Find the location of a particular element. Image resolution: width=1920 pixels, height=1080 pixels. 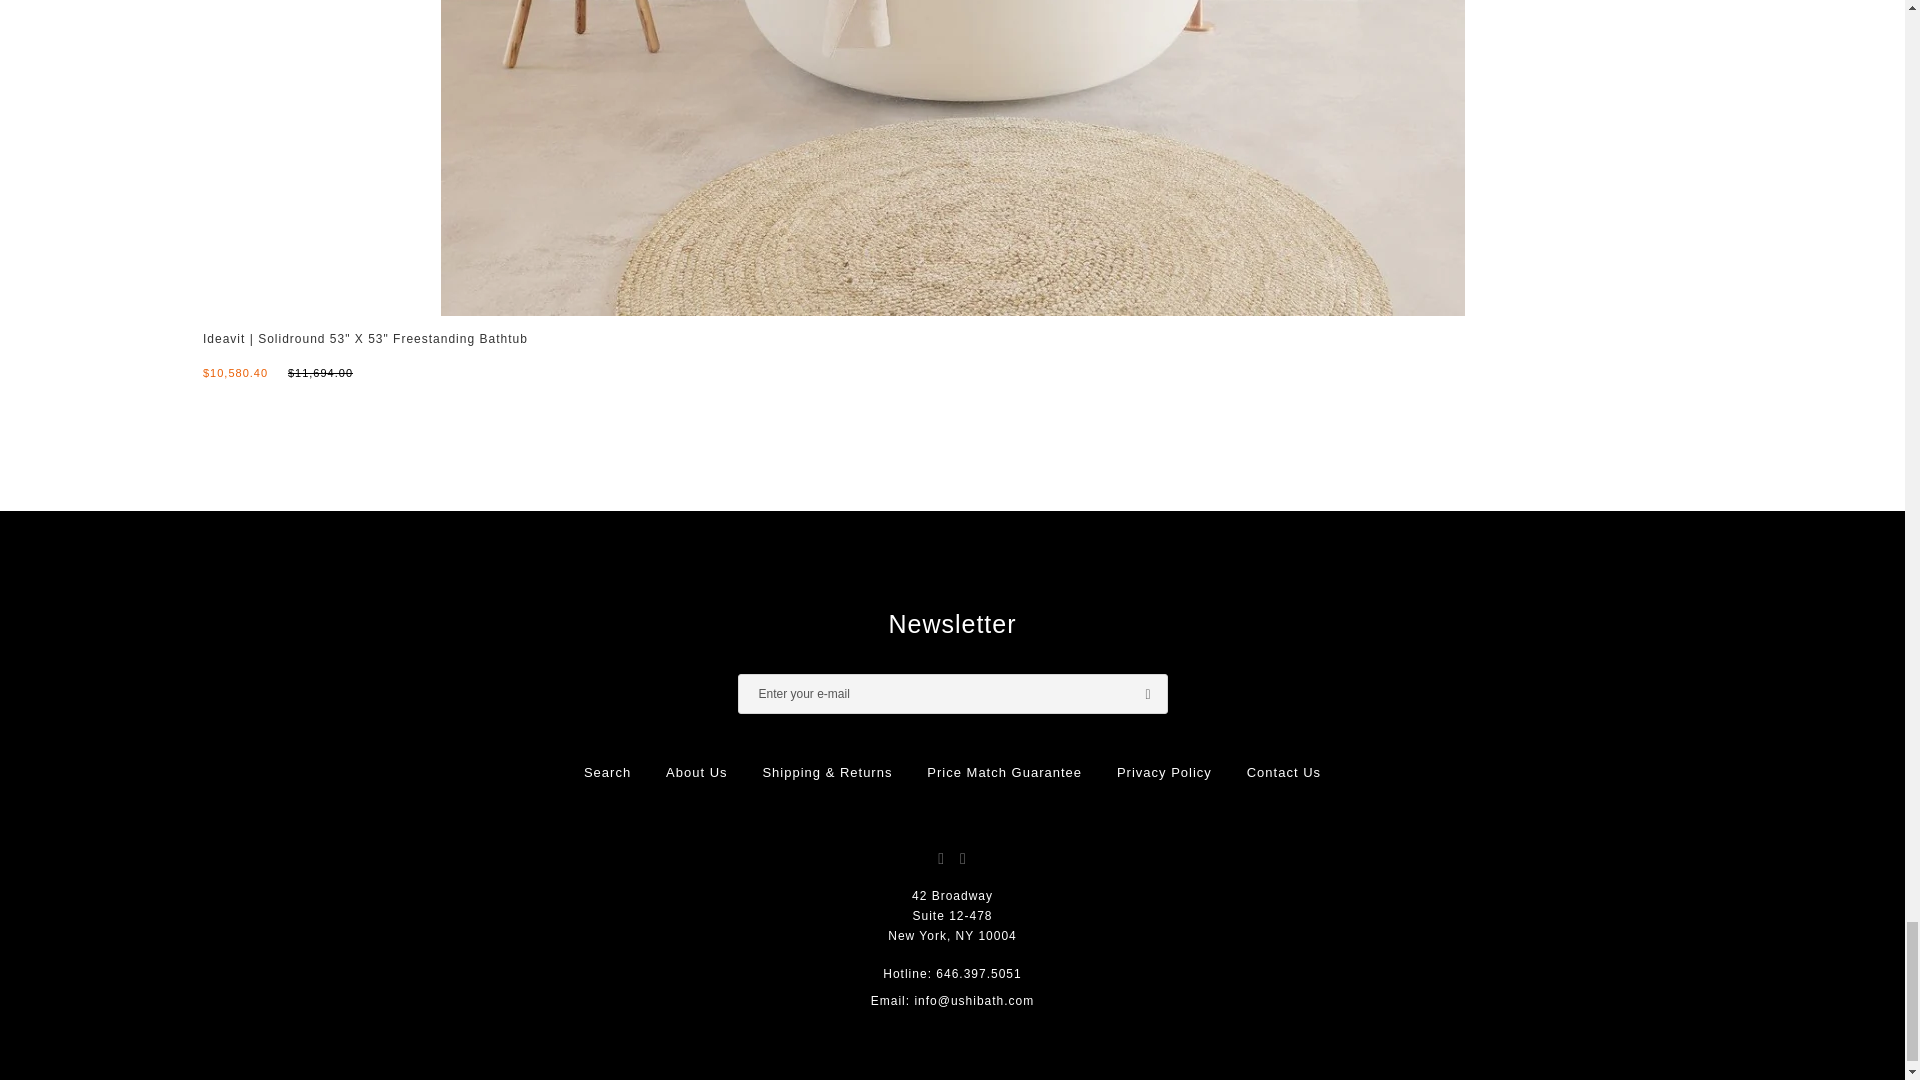

Search is located at coordinates (607, 772).